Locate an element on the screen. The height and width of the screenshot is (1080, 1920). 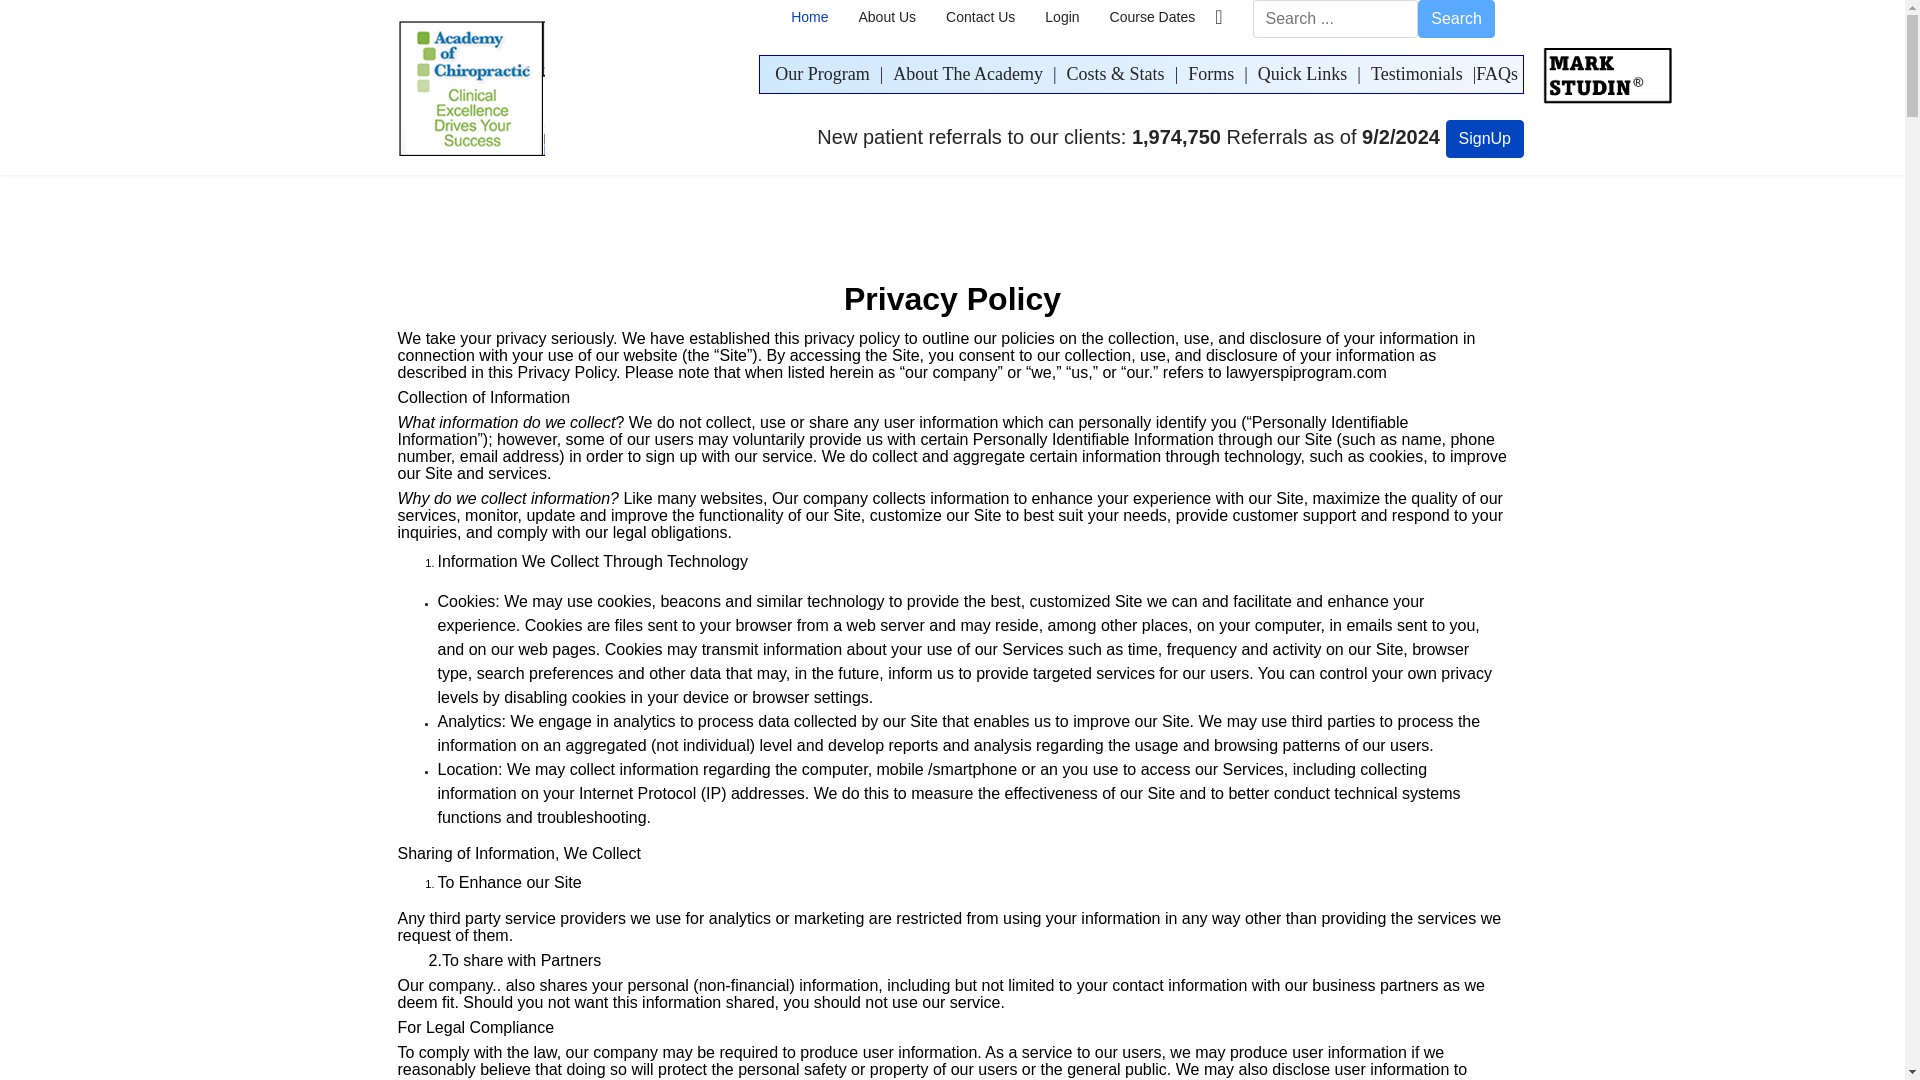
Course Dates is located at coordinates (1152, 17).